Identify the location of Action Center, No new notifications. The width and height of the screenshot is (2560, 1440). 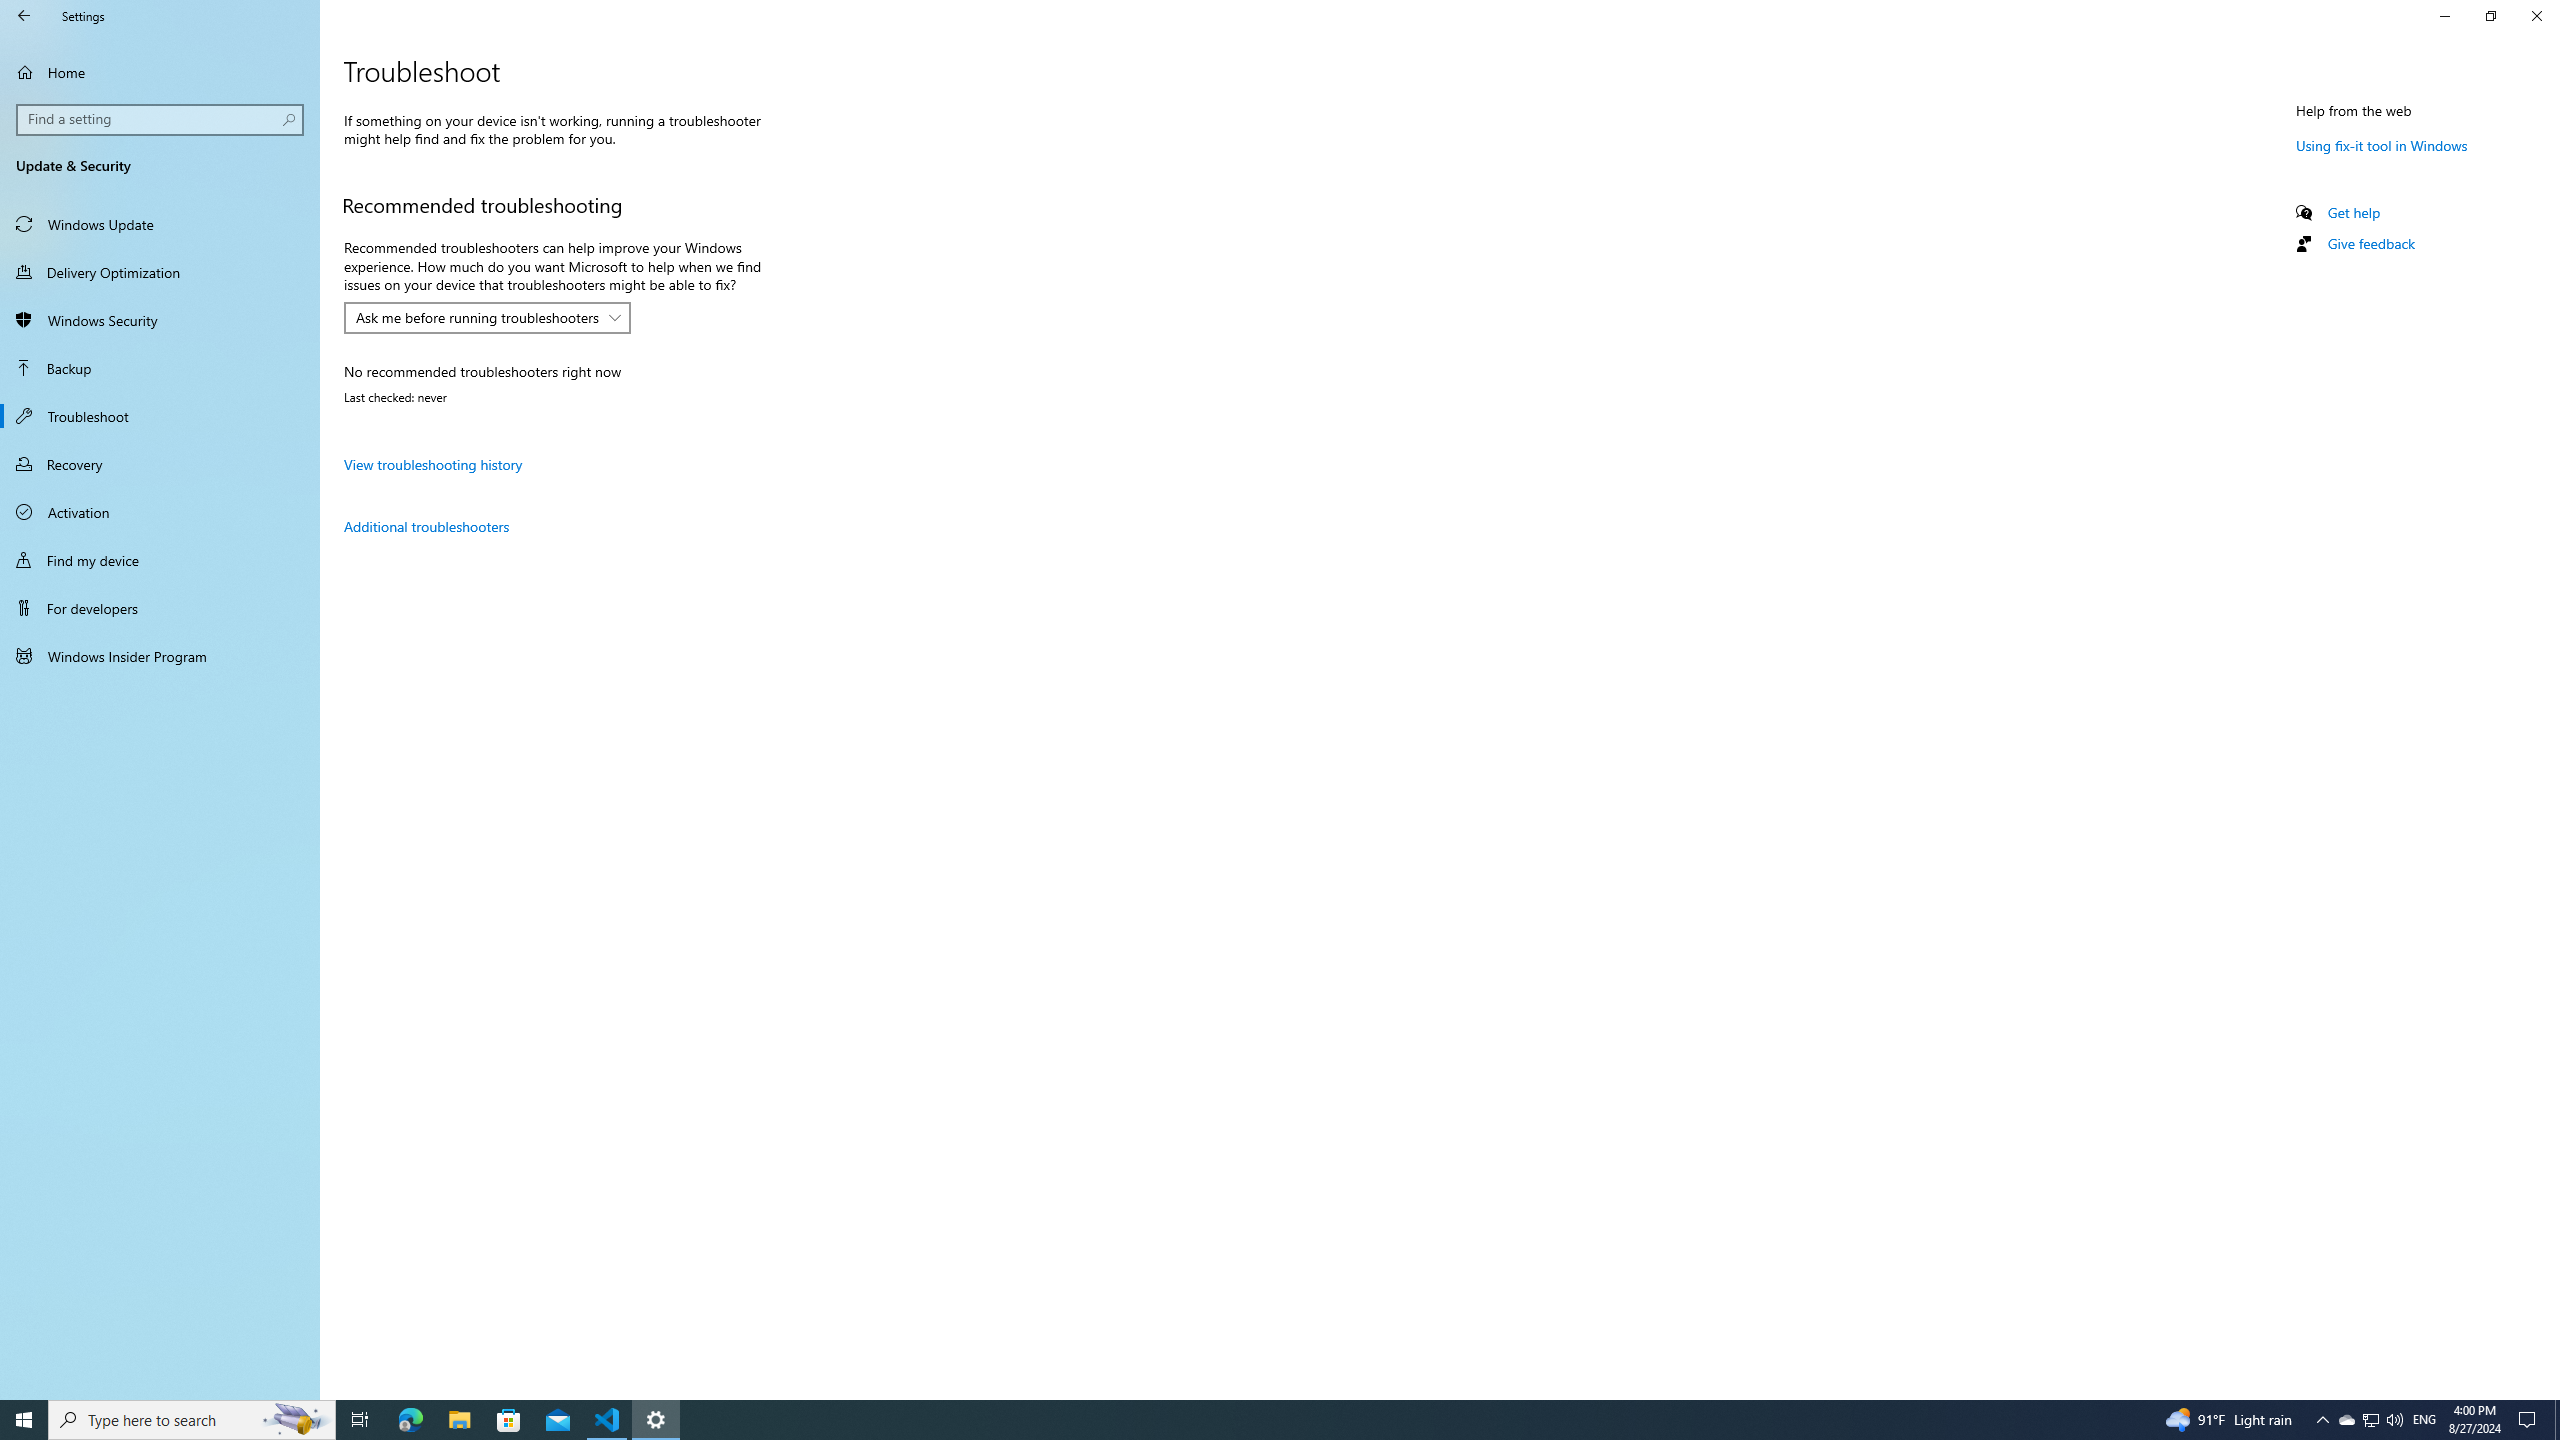
(2530, 1420).